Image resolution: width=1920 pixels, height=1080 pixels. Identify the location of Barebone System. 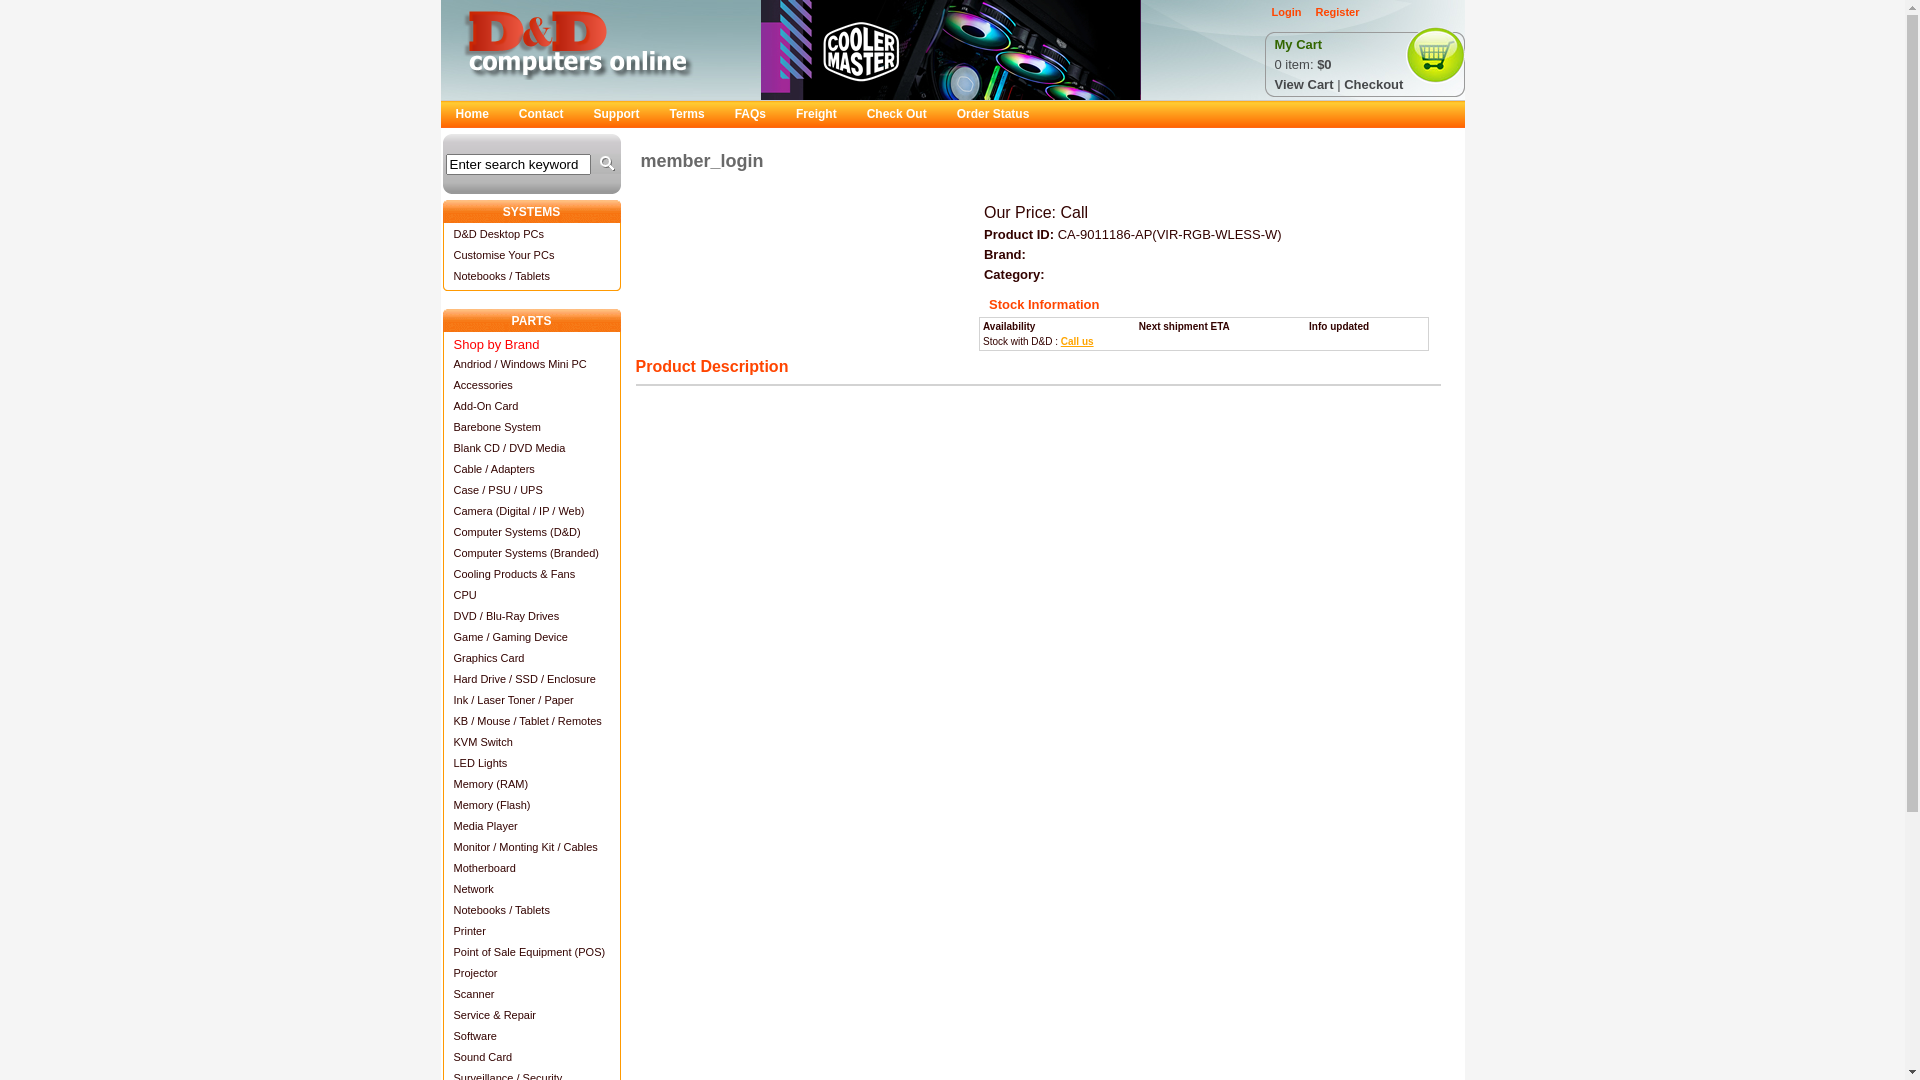
(531, 426).